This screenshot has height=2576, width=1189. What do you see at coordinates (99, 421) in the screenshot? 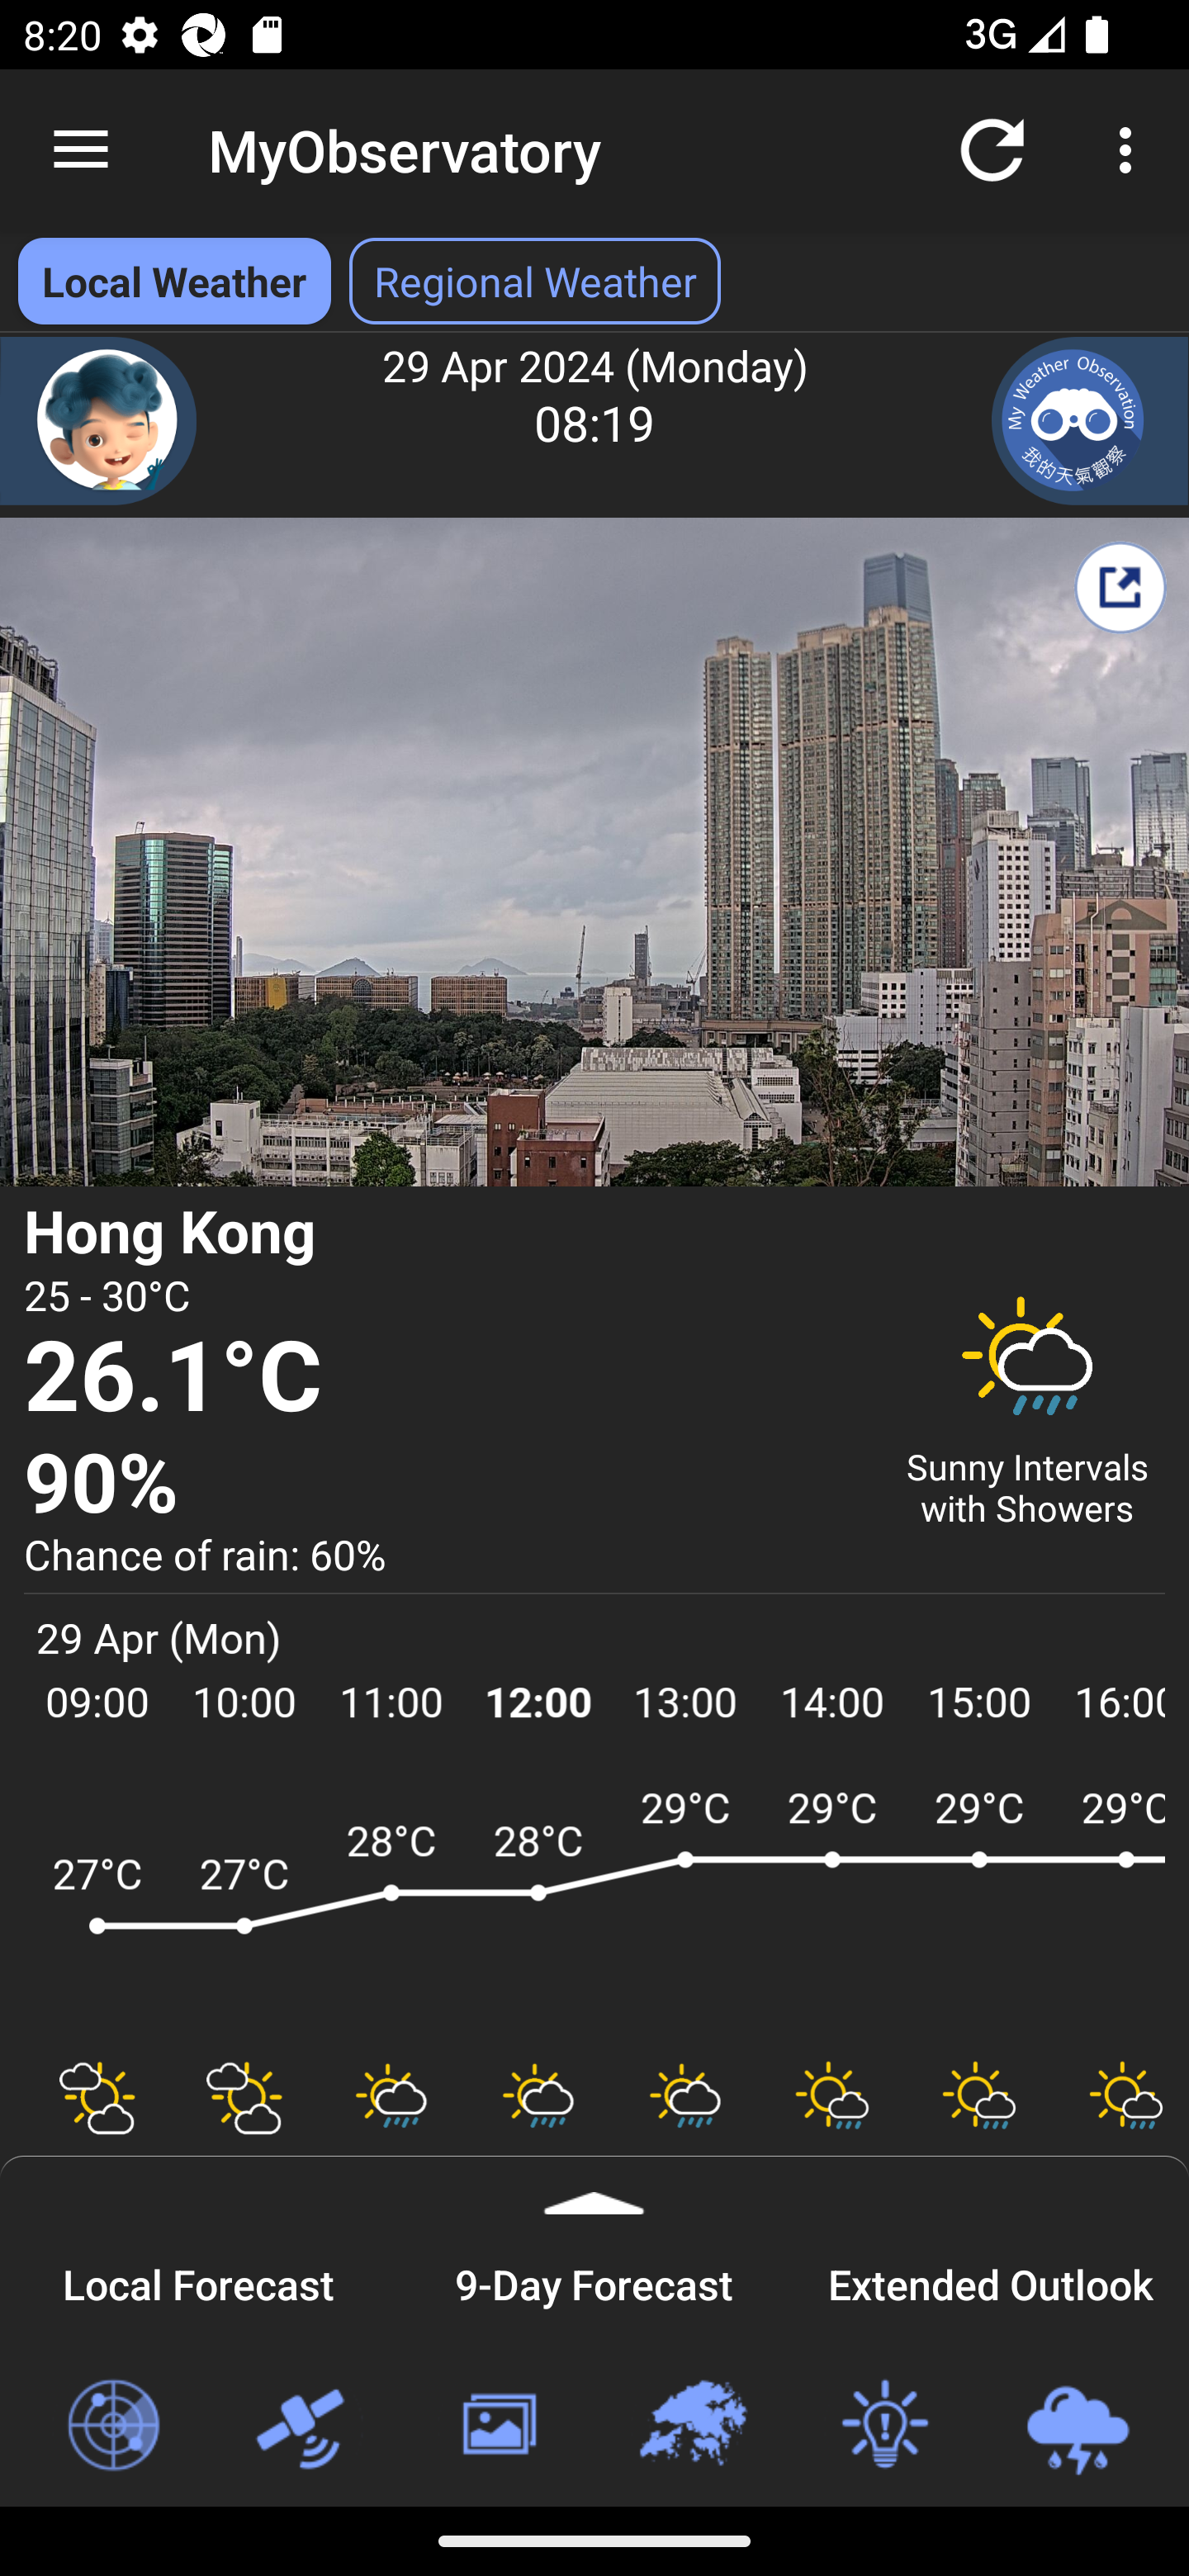
I see `Chatbot` at bounding box center [99, 421].